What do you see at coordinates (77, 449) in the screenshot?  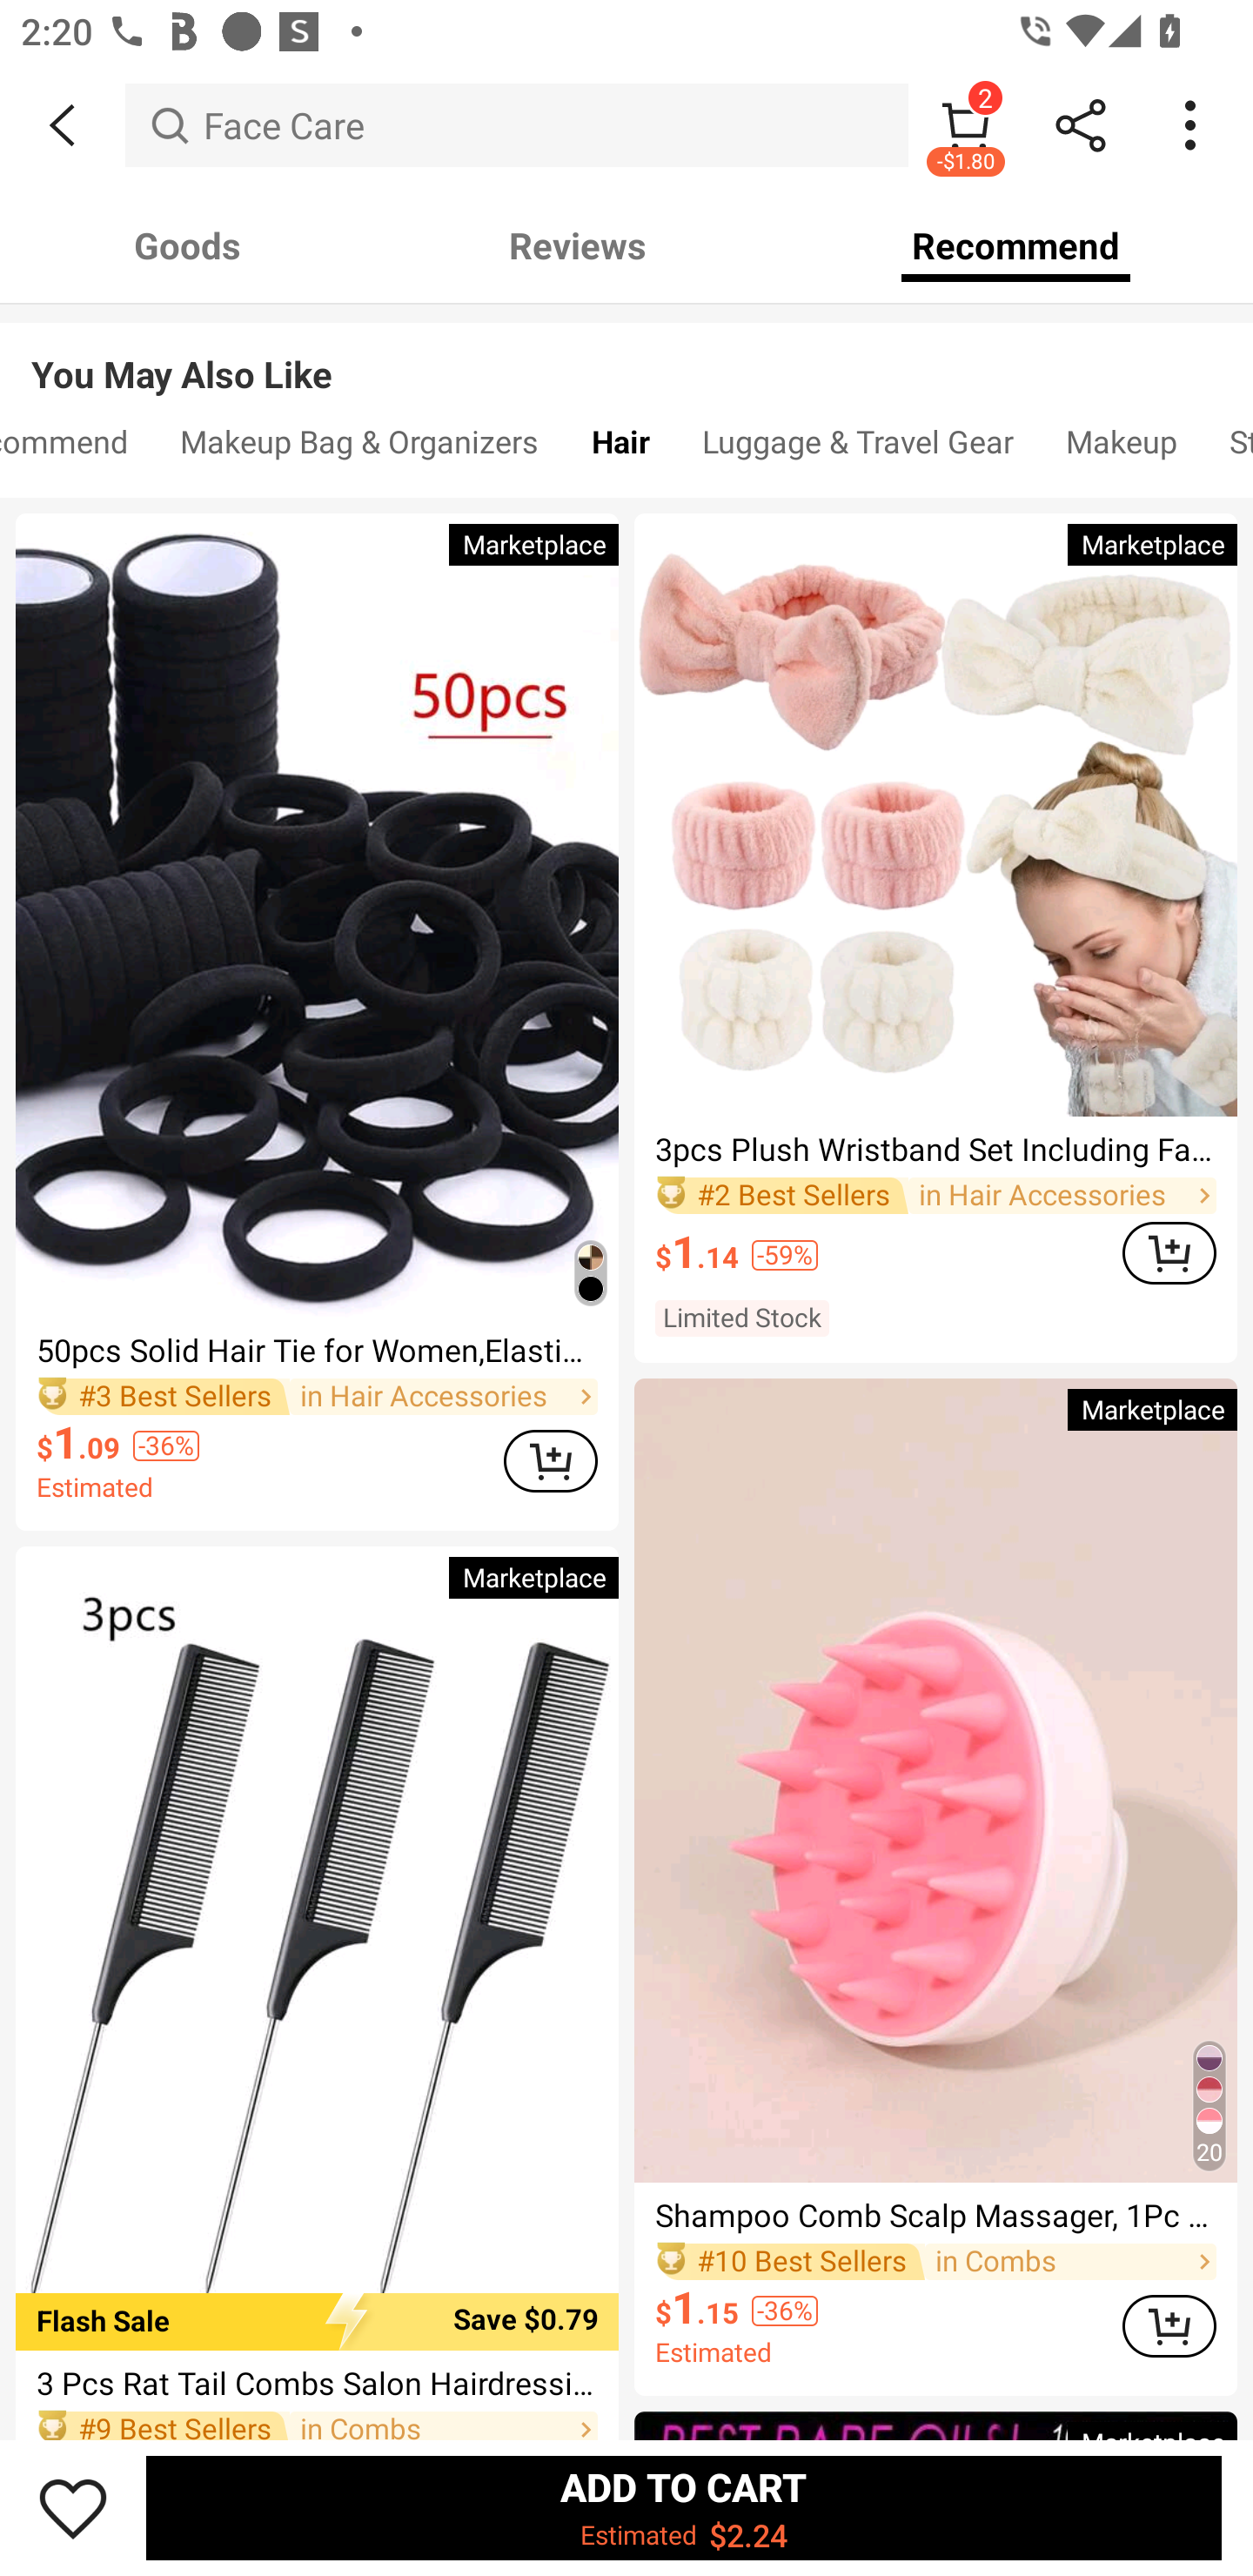 I see `Recommend` at bounding box center [77, 449].